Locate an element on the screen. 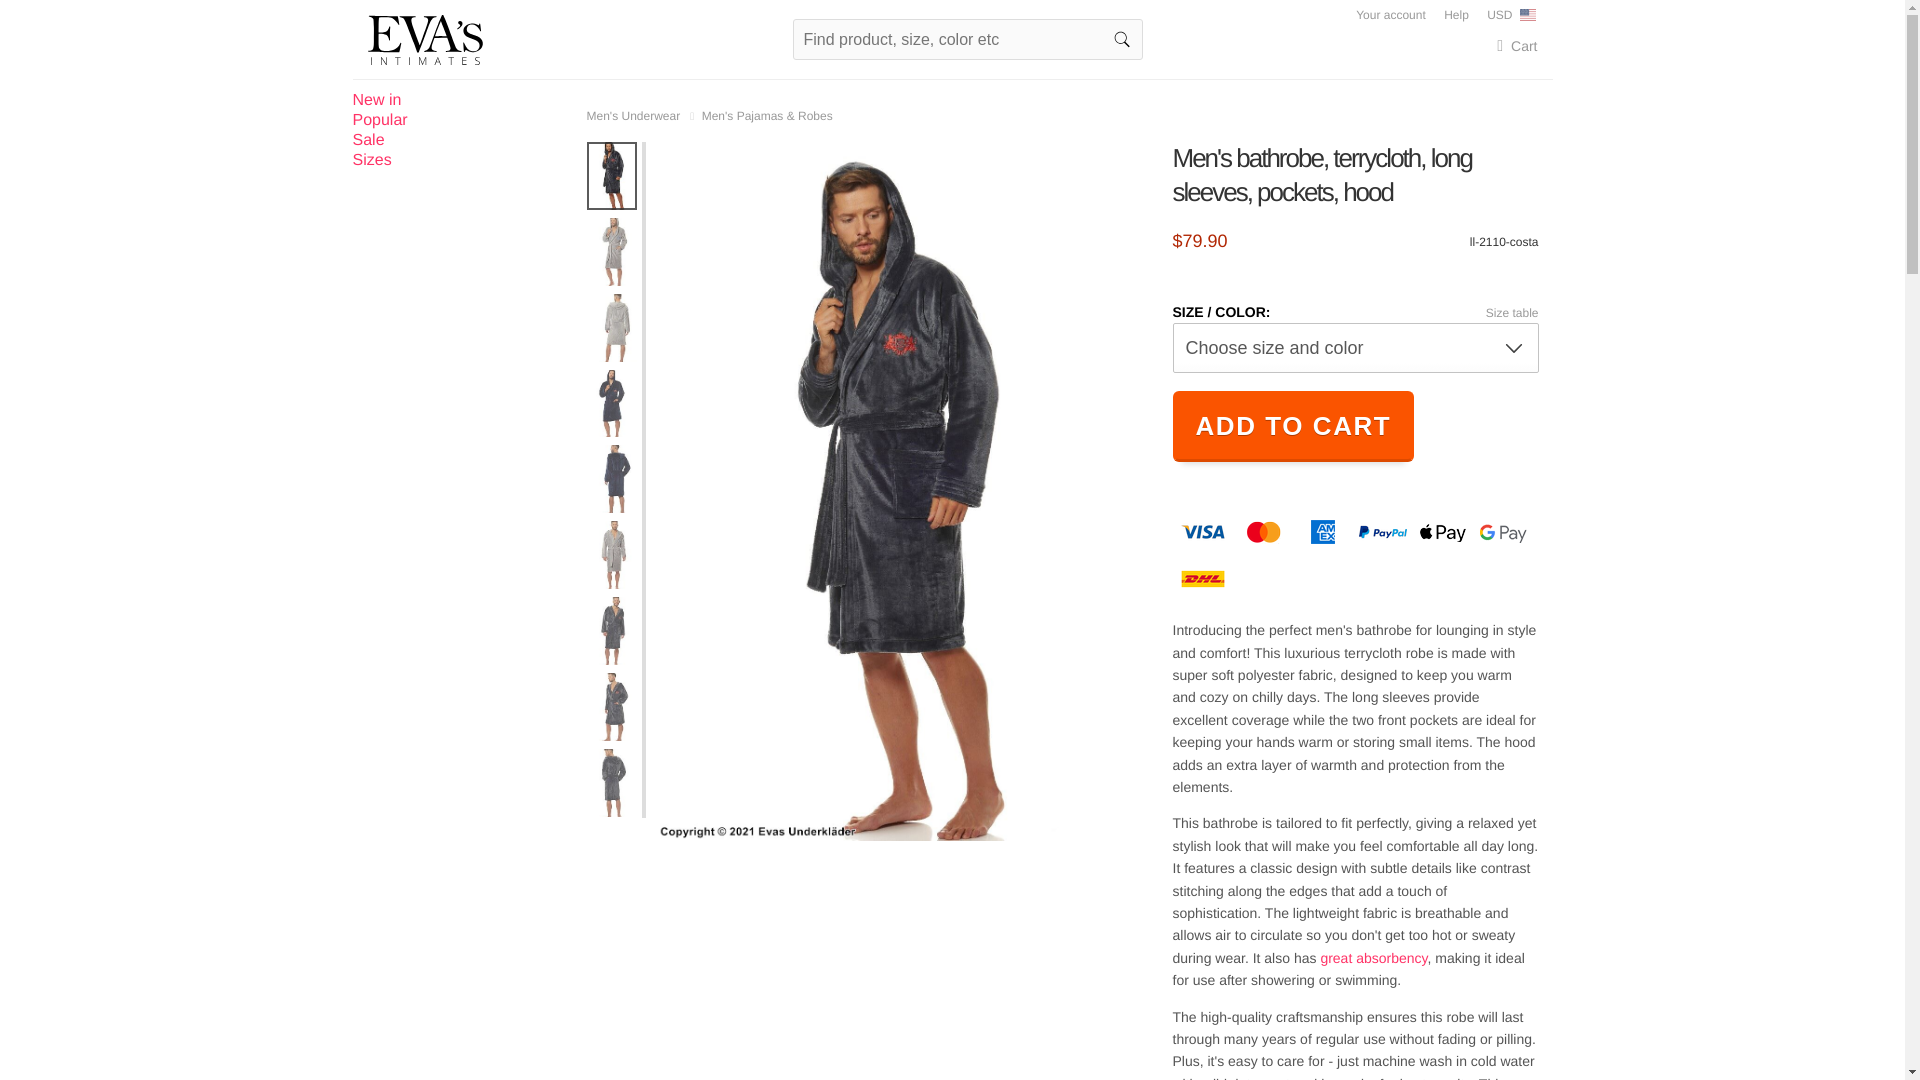 This screenshot has width=1920, height=1080. ADD TO CART is located at coordinates (1292, 426).